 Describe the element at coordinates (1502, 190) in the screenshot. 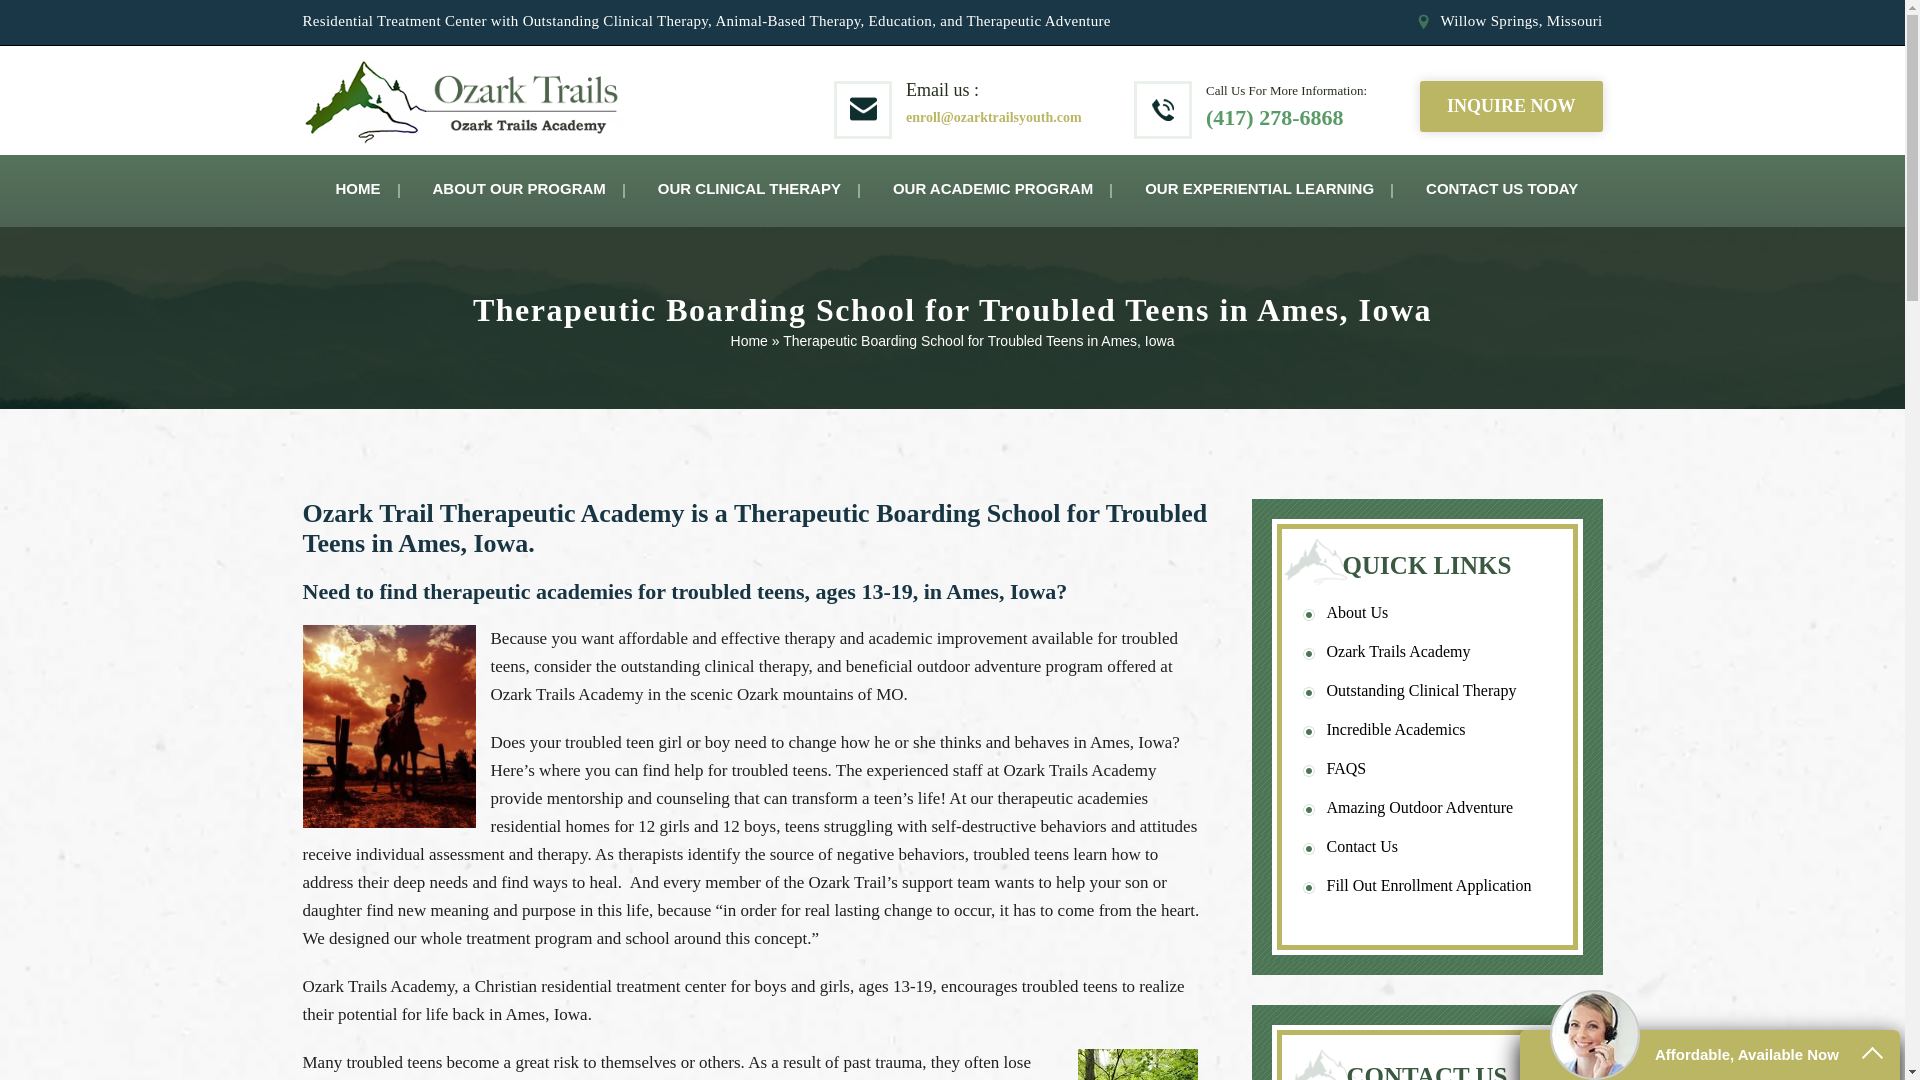

I see `CONTACT US TODAY` at that location.